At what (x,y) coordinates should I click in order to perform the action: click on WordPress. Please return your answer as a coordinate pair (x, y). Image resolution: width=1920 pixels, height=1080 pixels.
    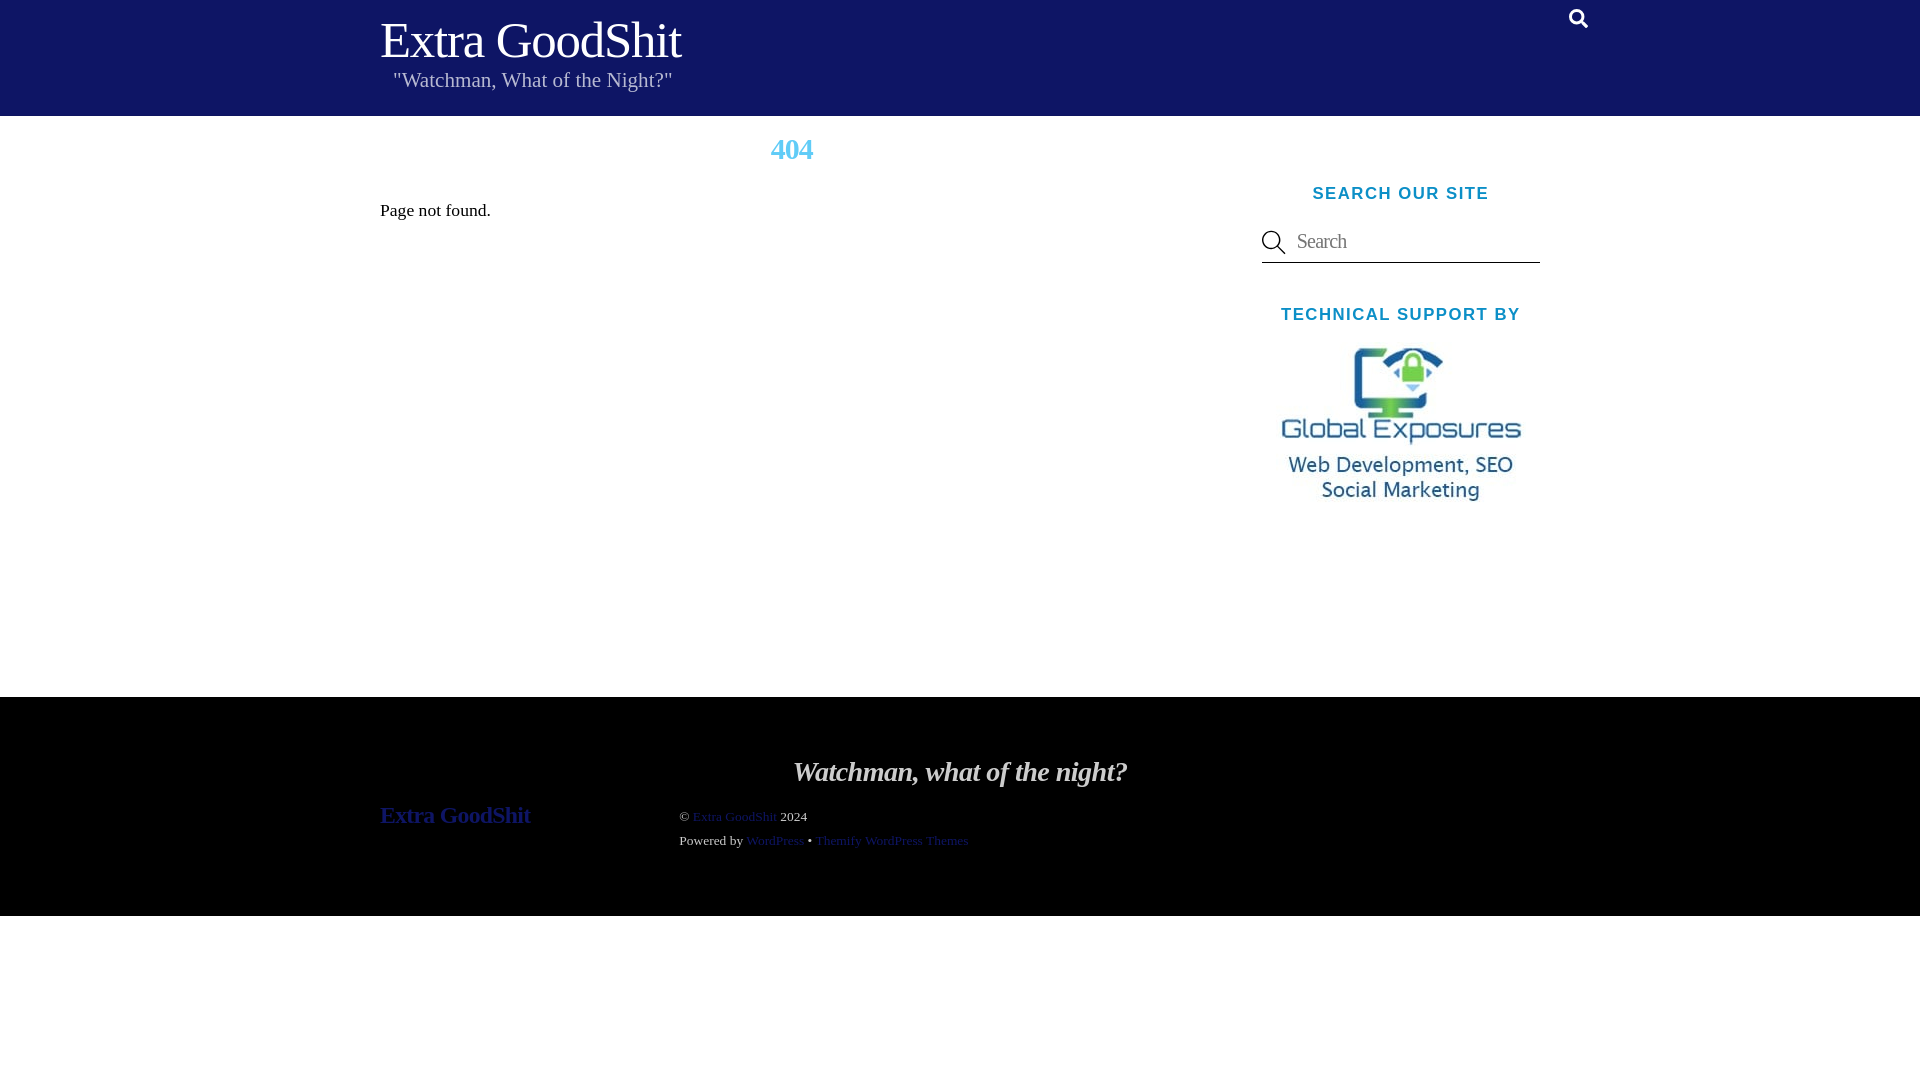
    Looking at the image, I should click on (775, 840).